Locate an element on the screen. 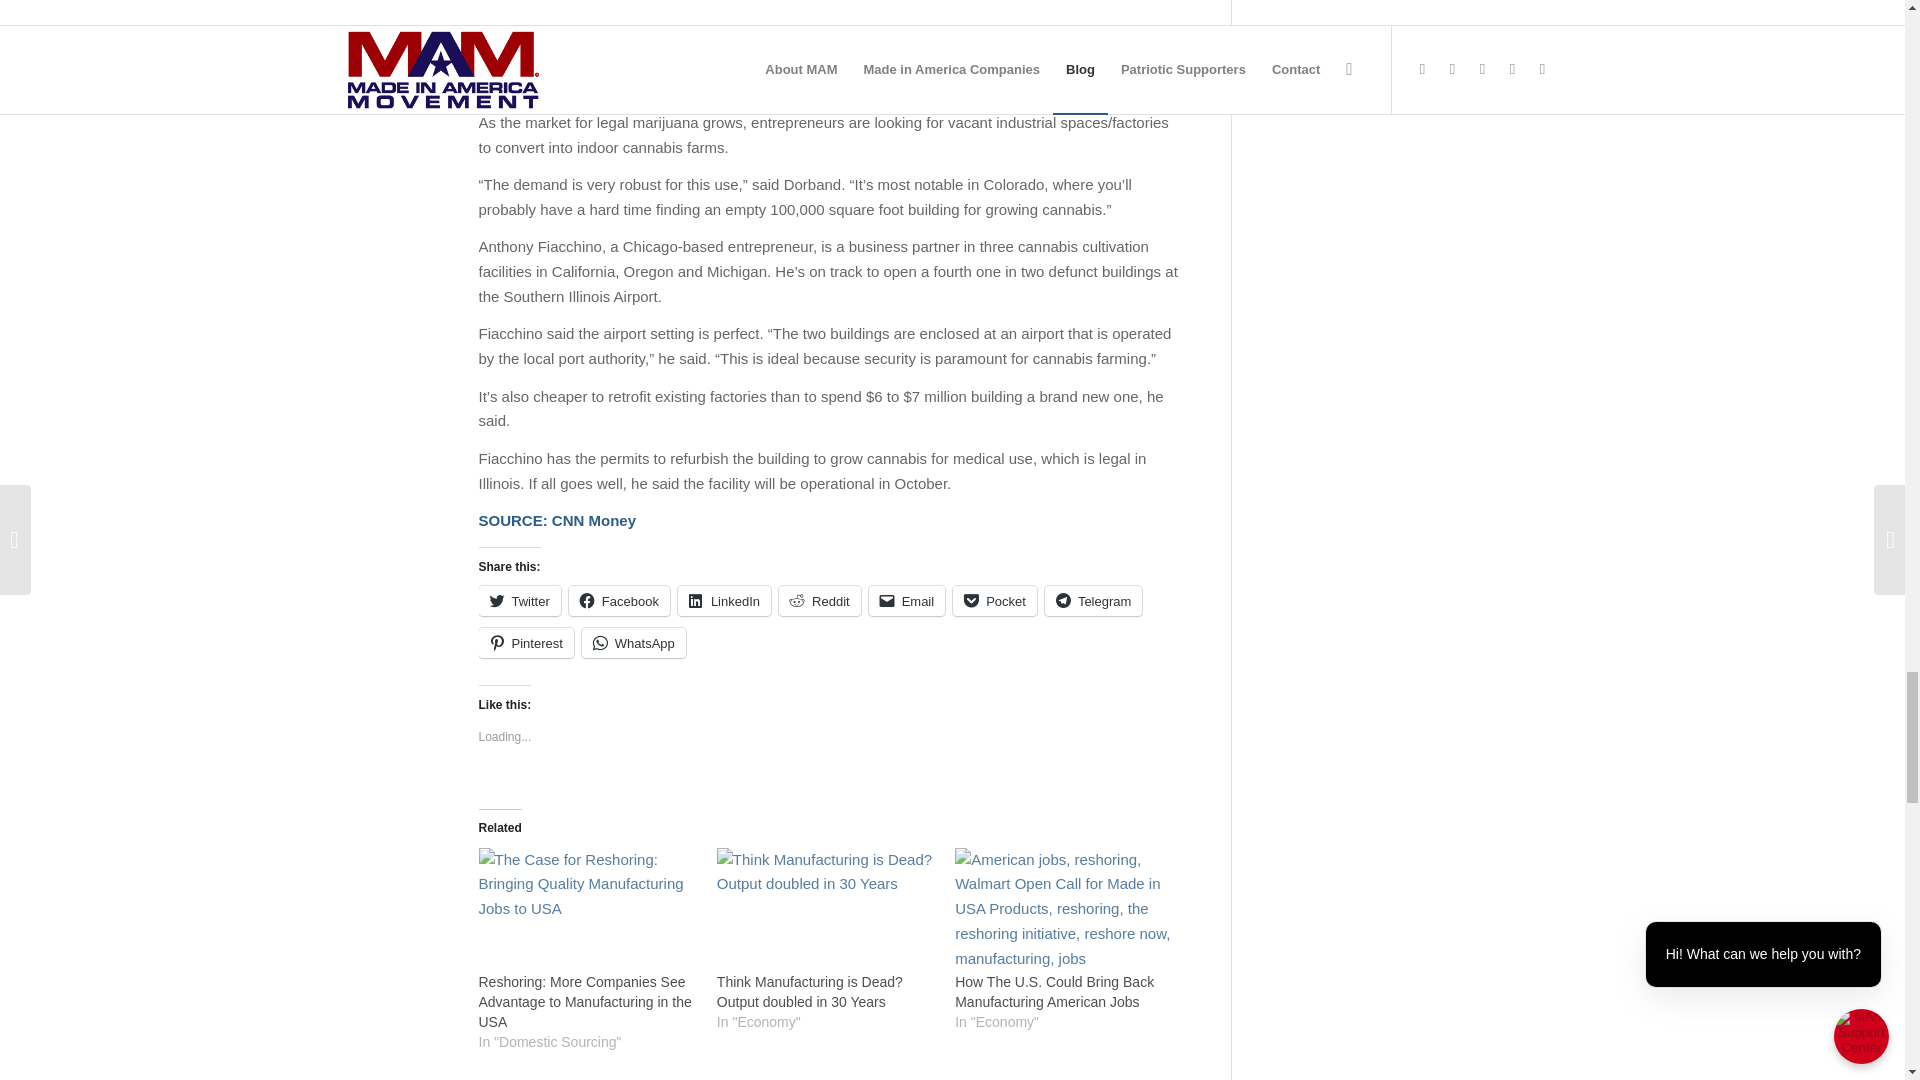  Click to share on Facebook is located at coordinates (619, 600).